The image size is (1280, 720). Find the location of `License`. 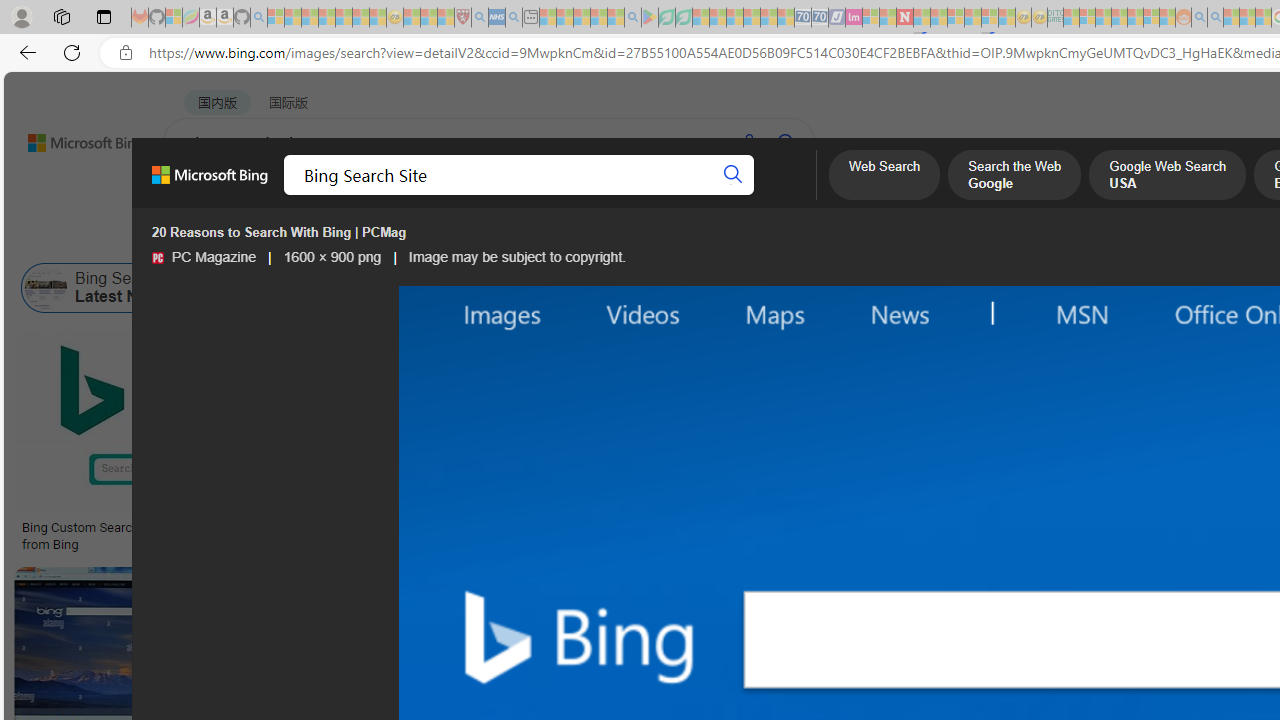

License is located at coordinates (665, 238).